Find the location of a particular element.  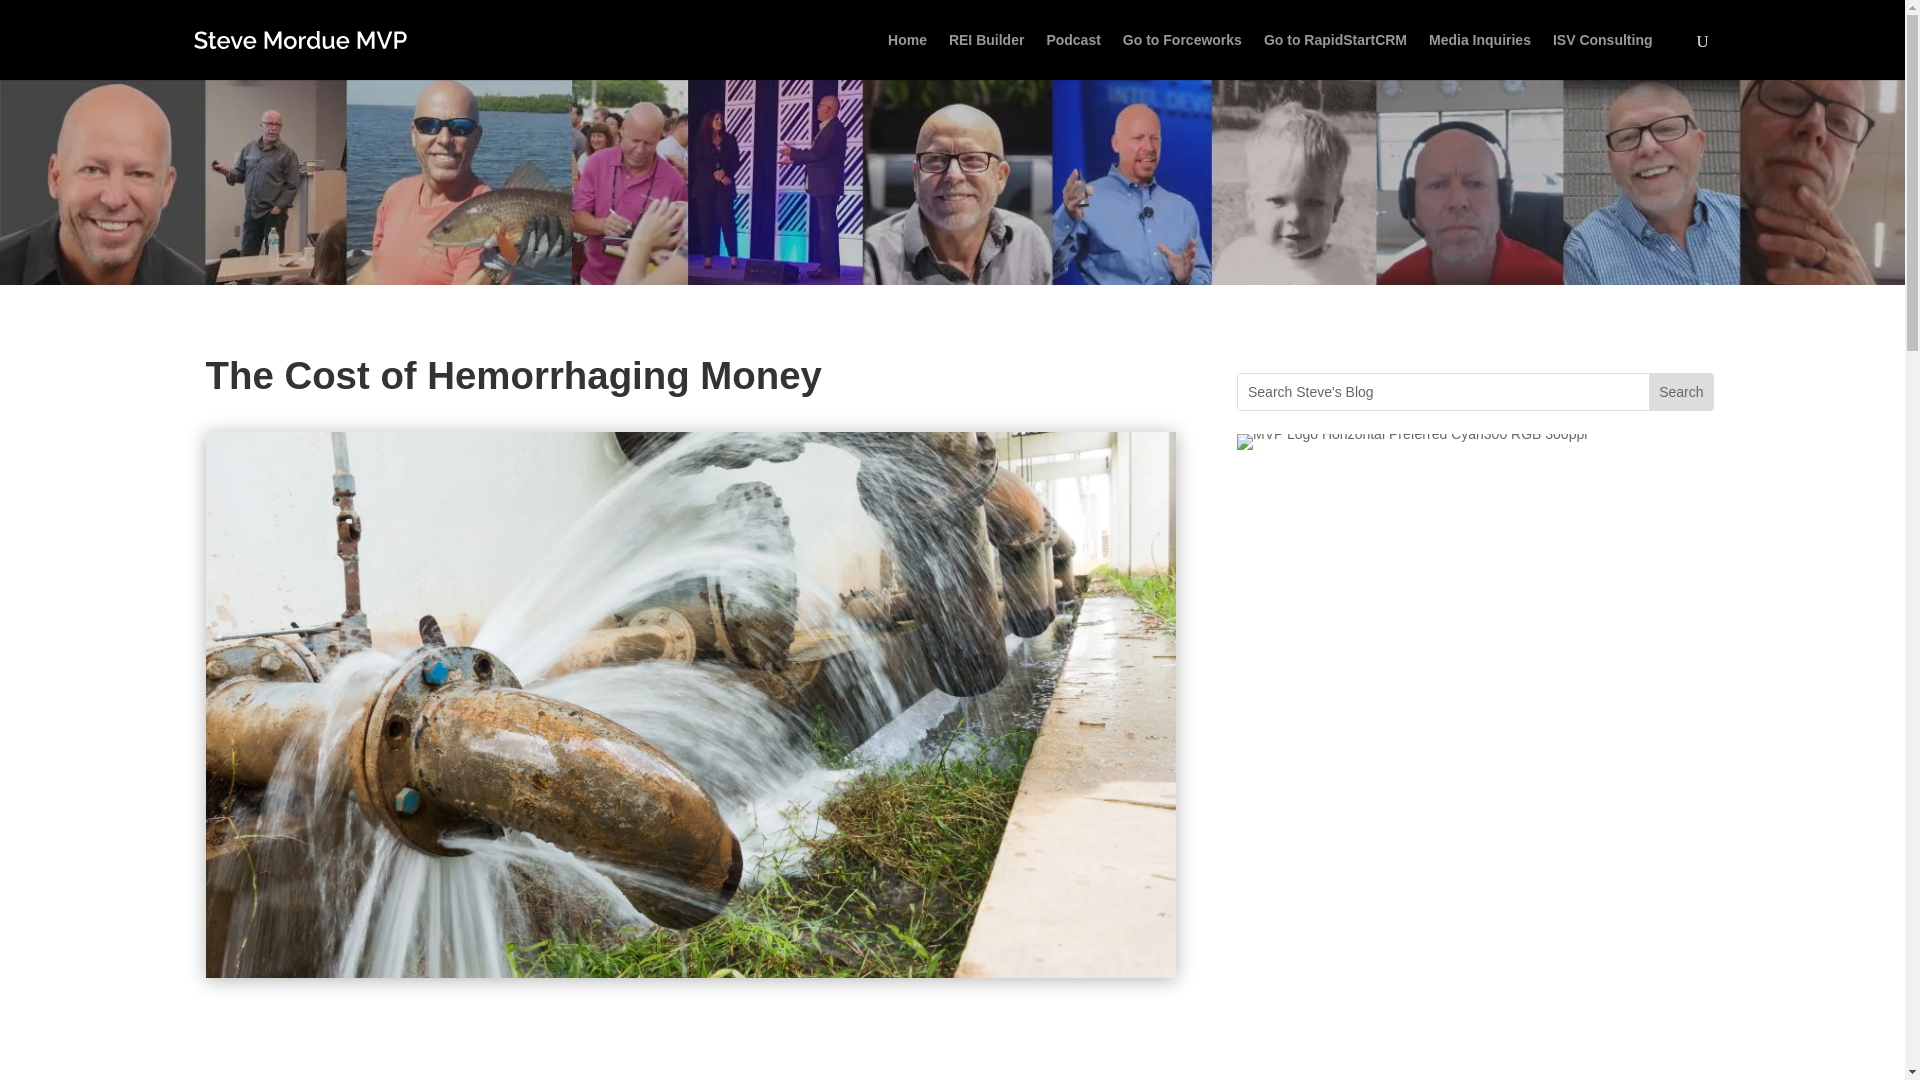

ISV Consulting is located at coordinates (1603, 56).